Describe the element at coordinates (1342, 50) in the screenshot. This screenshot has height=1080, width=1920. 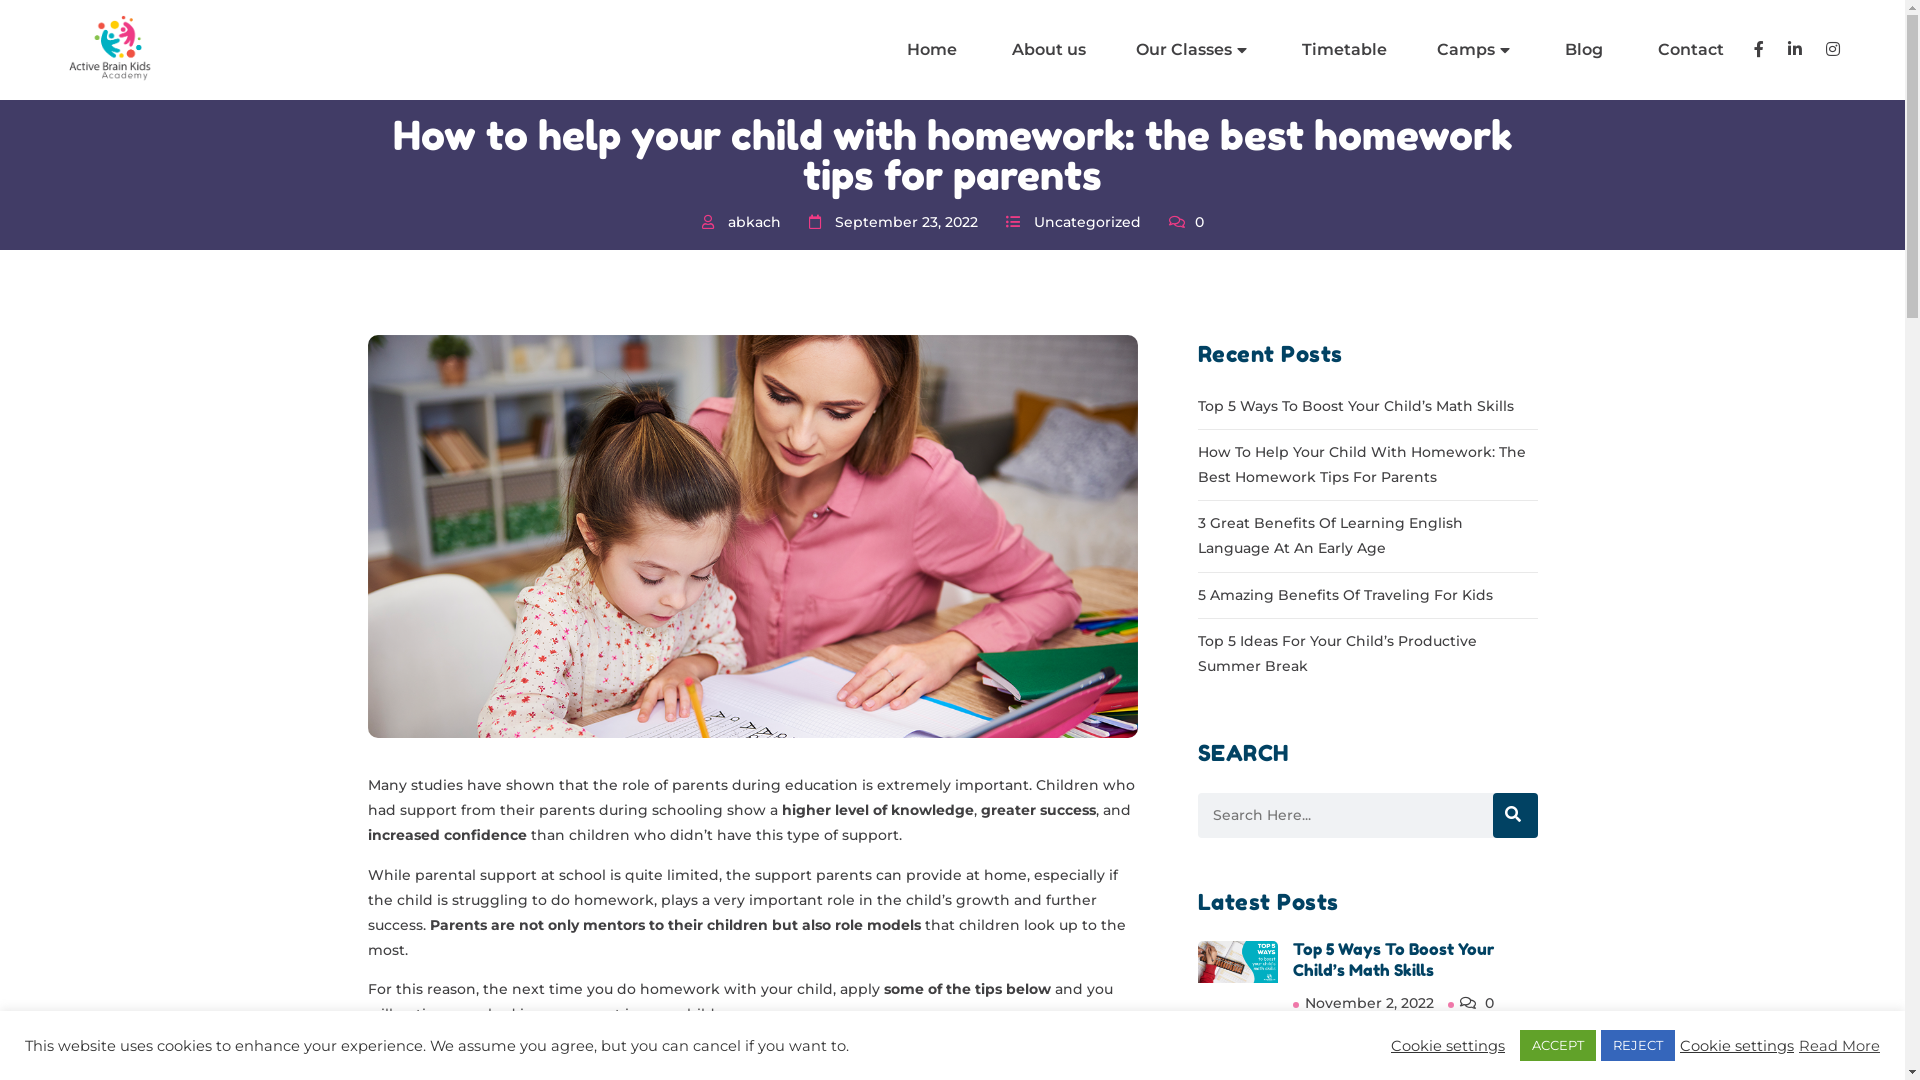
I see `Timetable` at that location.